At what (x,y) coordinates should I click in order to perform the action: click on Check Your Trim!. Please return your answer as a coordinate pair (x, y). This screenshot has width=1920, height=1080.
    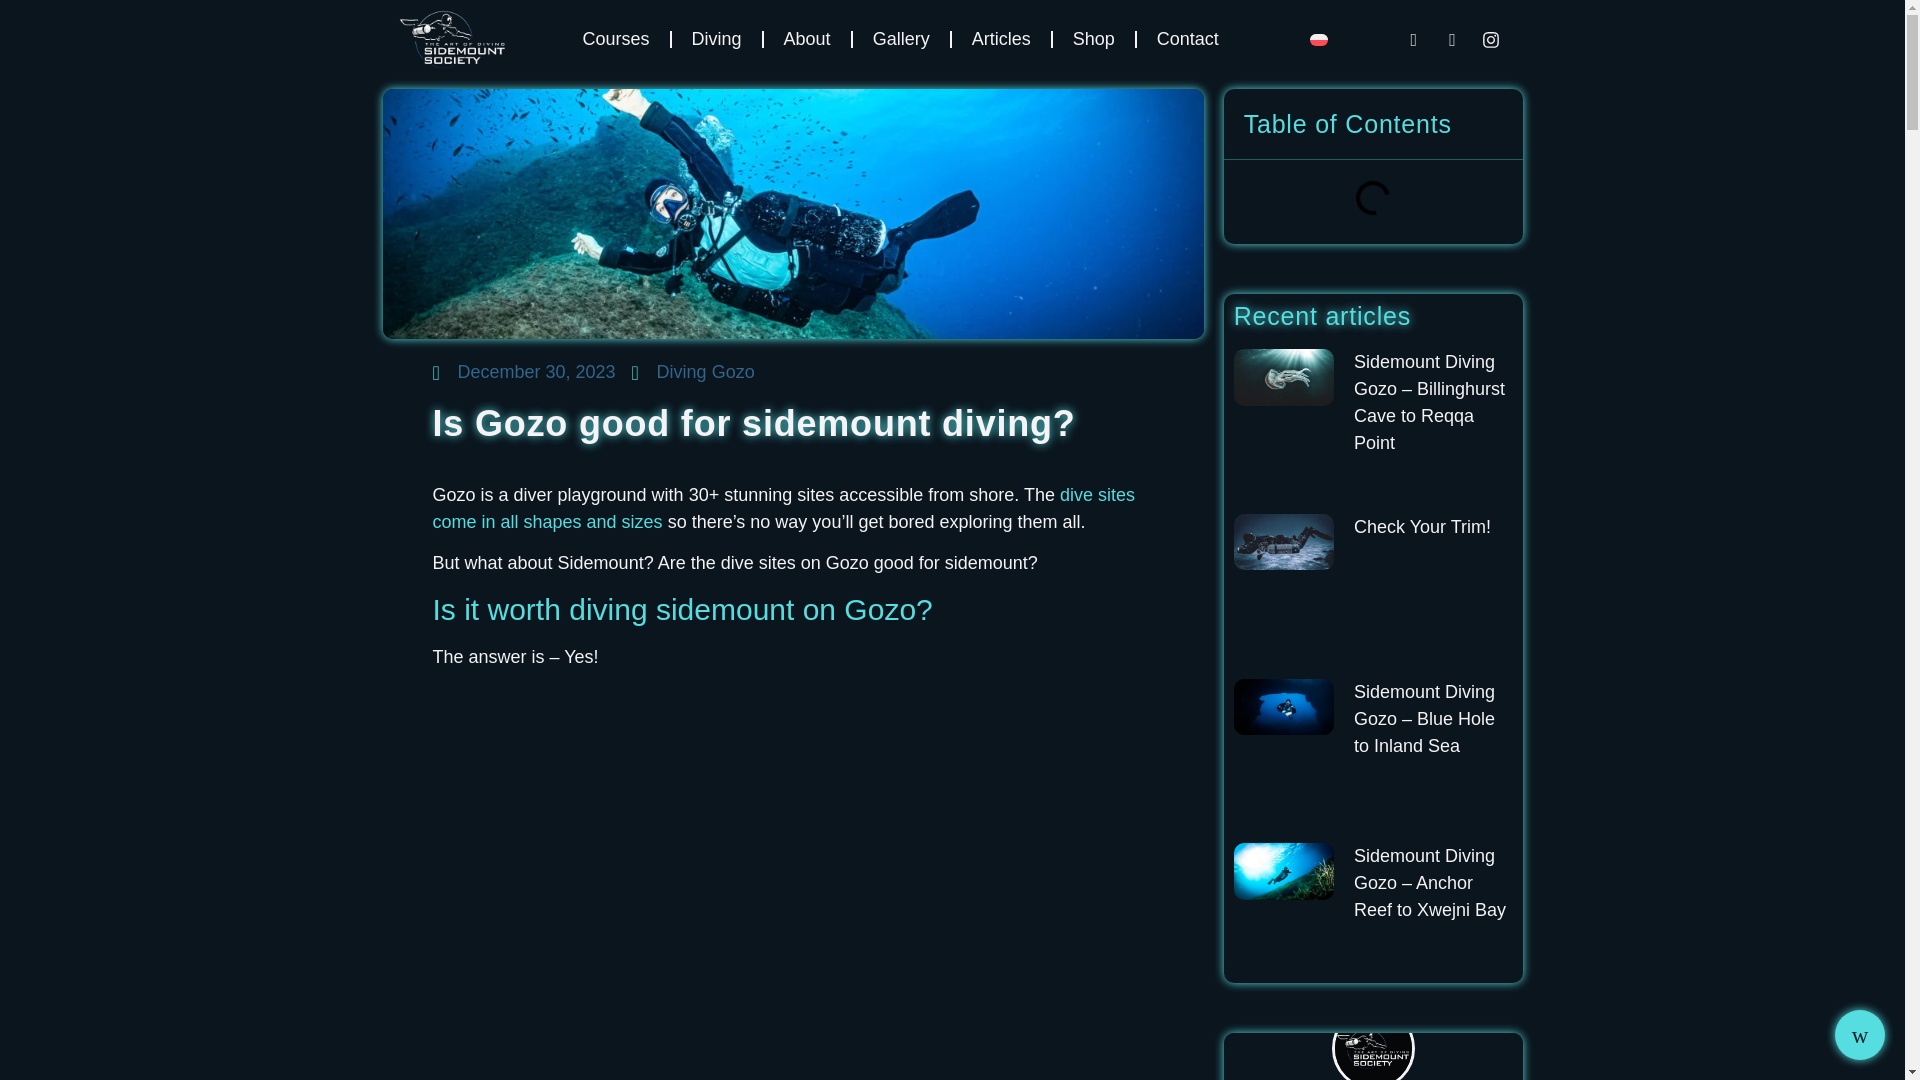
    Looking at the image, I should click on (1422, 526).